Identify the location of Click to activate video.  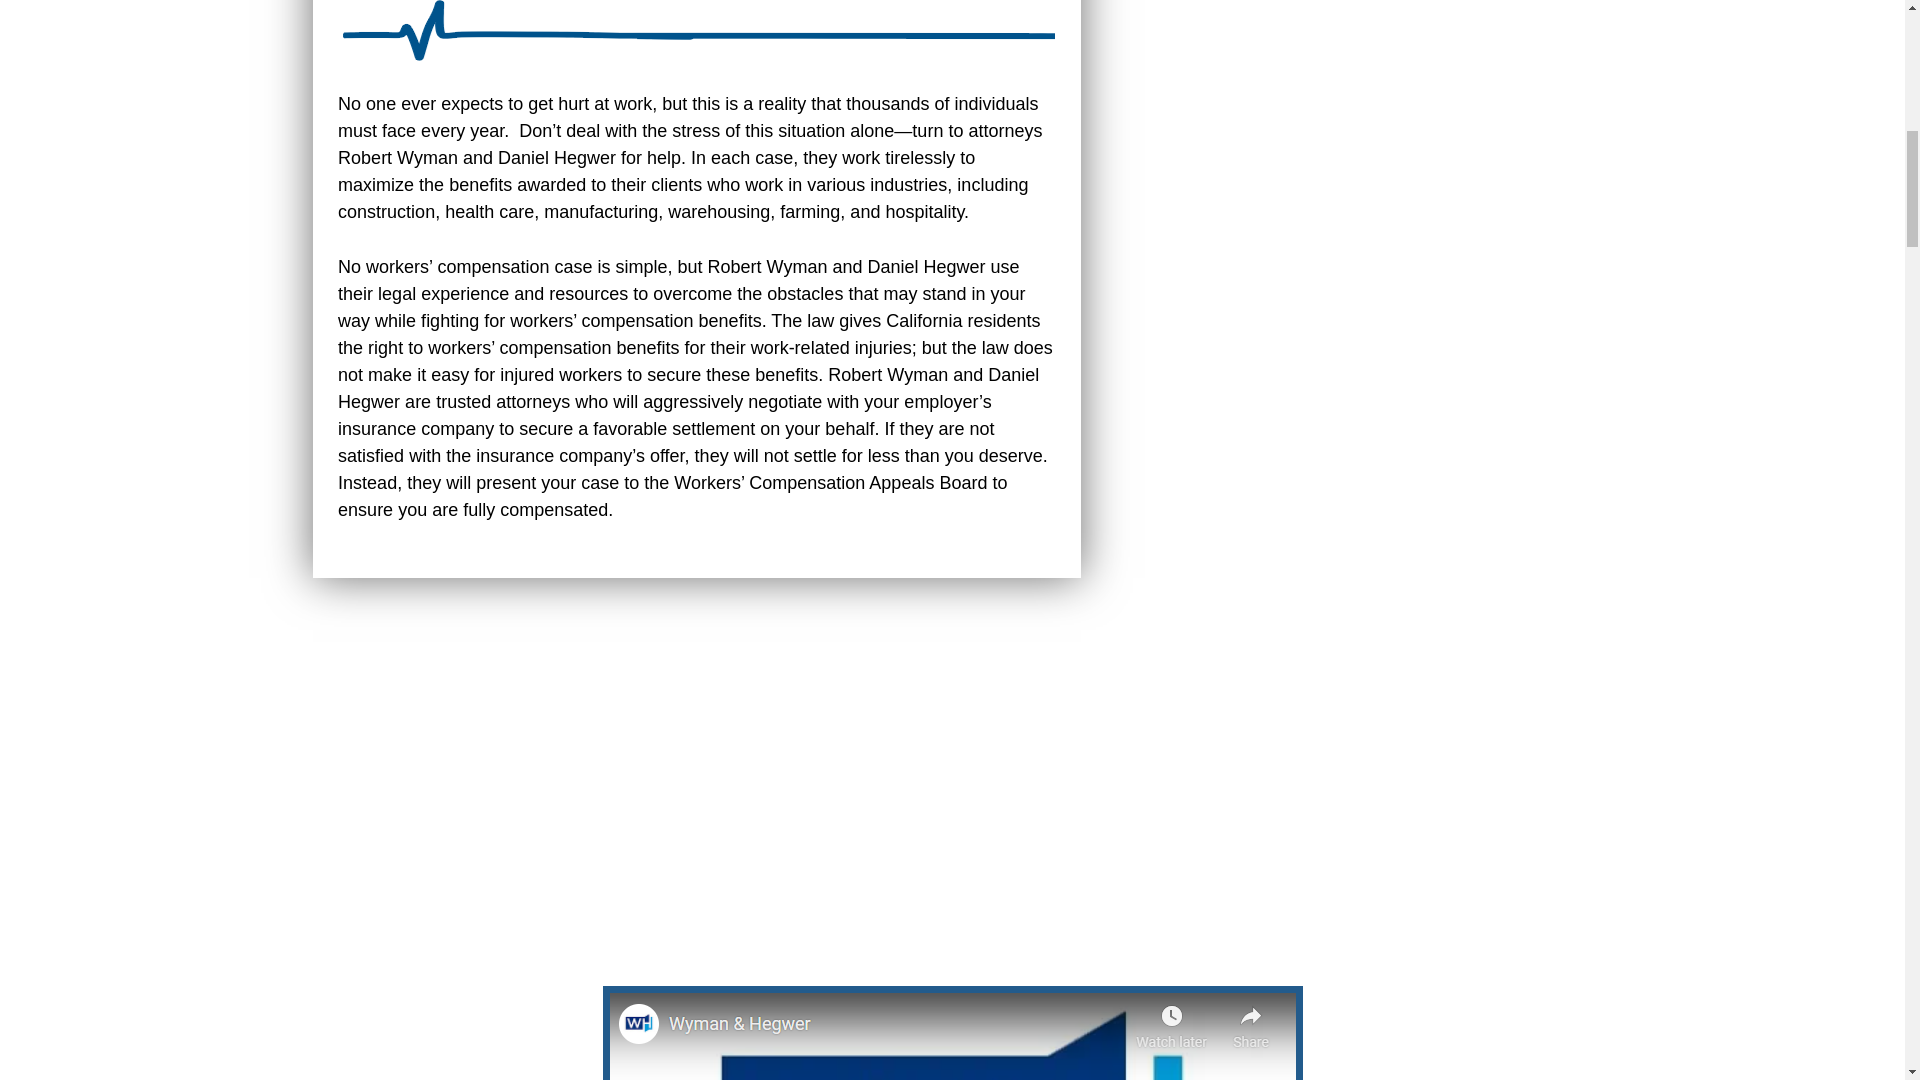
(951, 1033).